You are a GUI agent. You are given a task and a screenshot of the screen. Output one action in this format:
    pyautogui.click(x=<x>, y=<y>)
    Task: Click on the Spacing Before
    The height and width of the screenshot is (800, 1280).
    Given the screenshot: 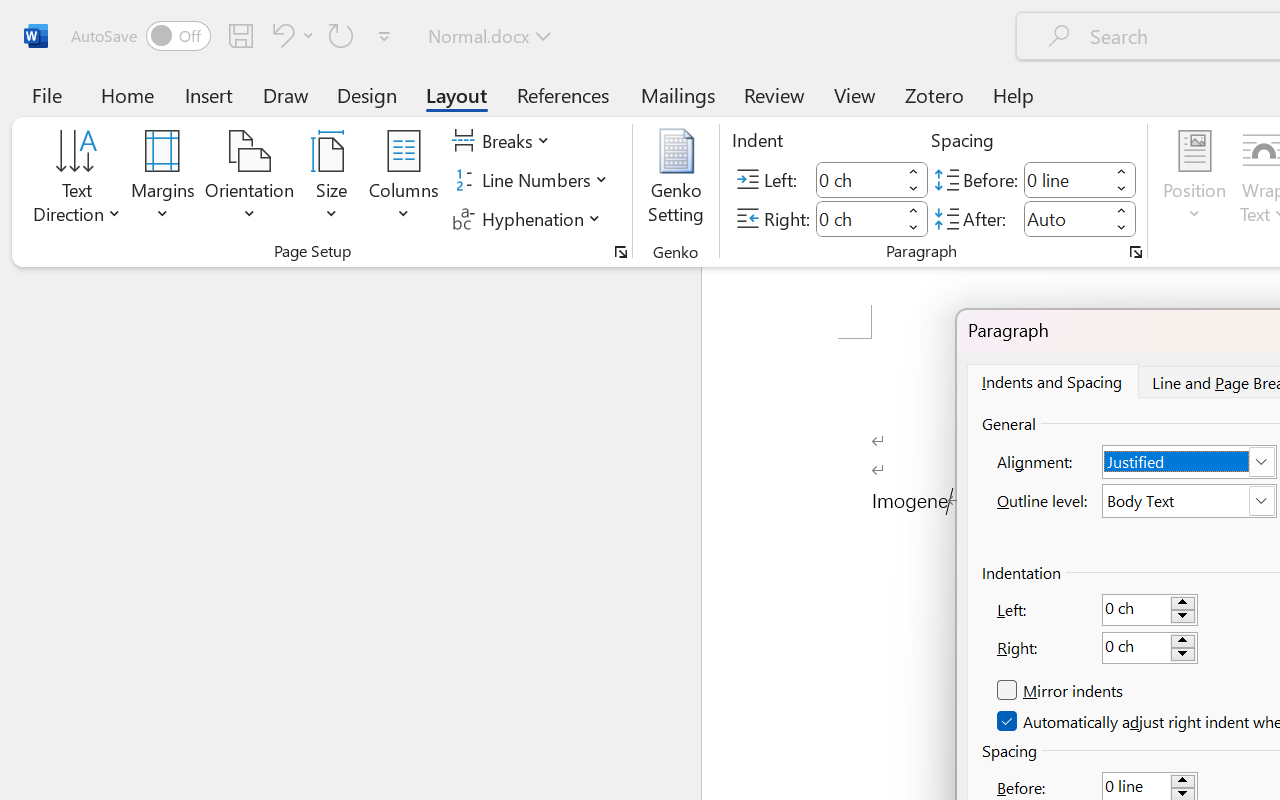 What is the action you would take?
    pyautogui.click(x=1066, y=180)
    